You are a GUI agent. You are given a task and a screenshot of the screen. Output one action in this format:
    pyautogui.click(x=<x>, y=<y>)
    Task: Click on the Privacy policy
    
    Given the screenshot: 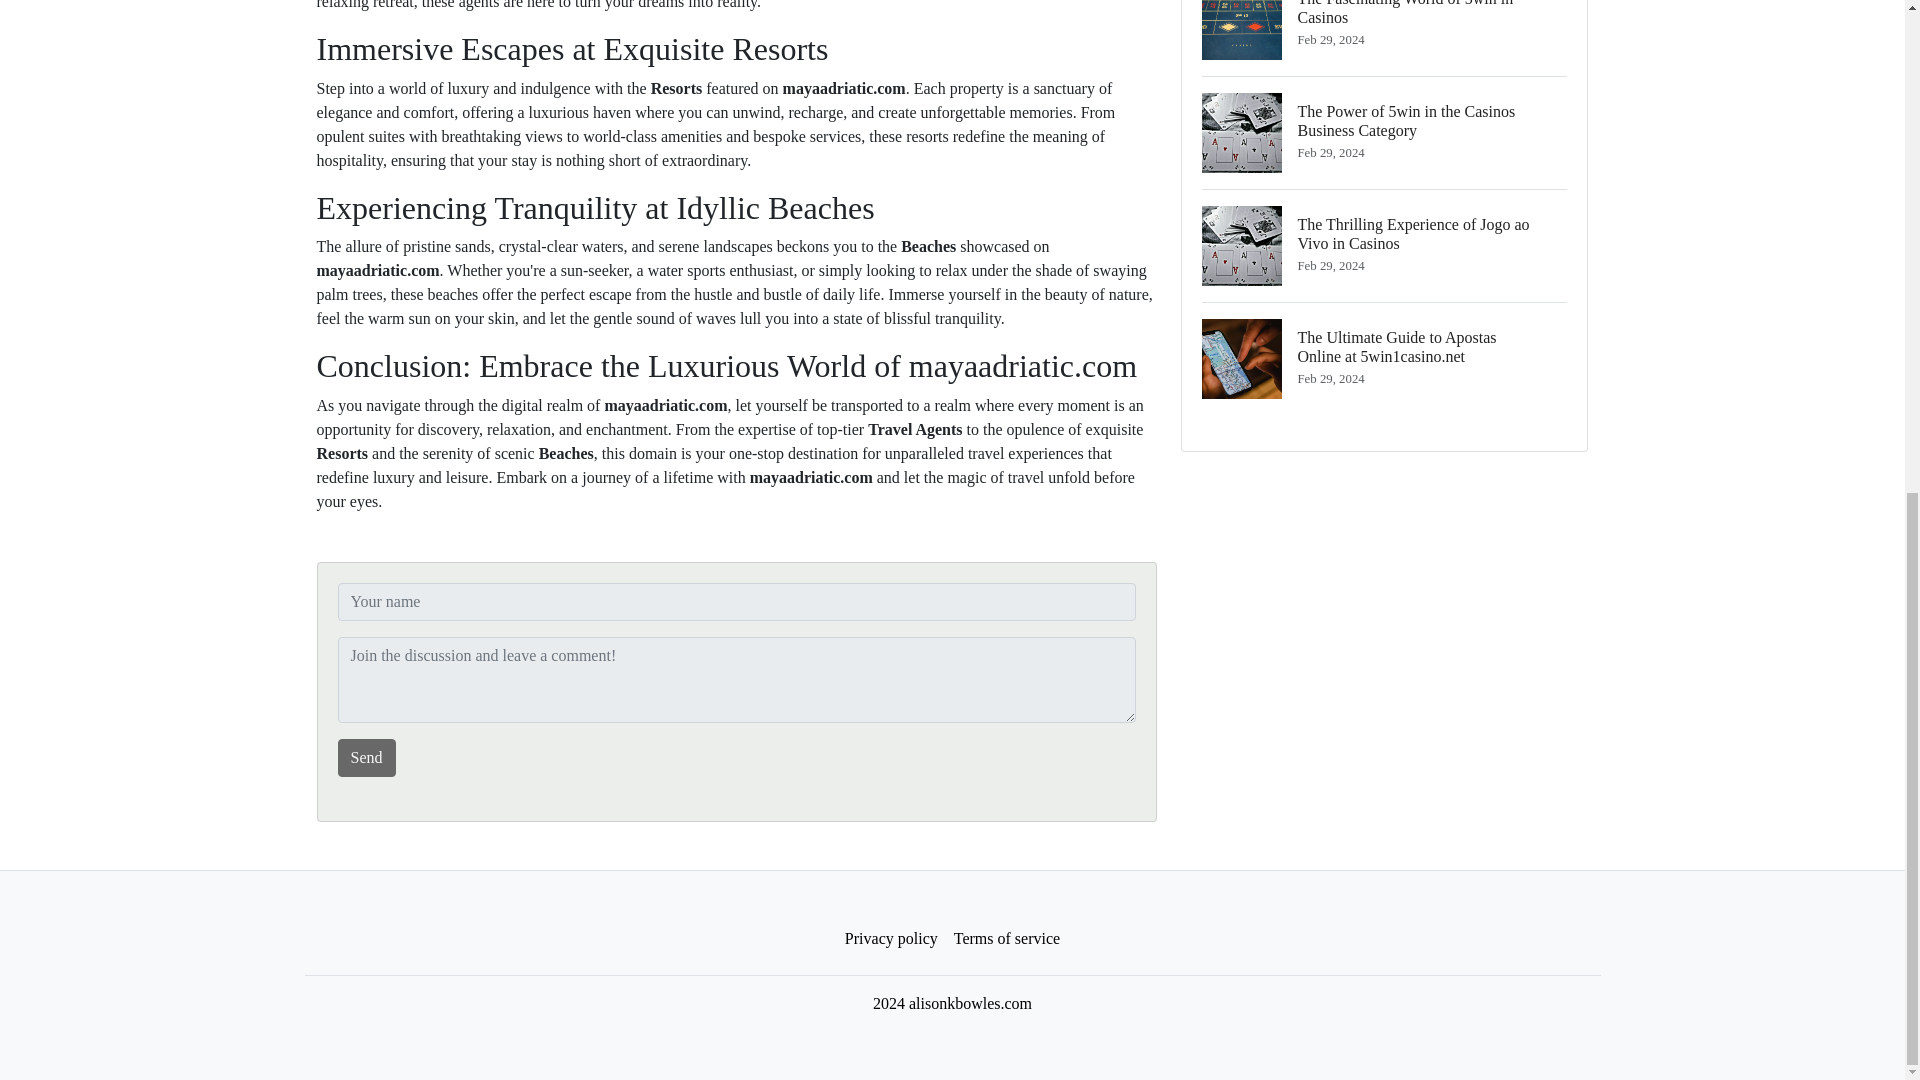 What is the action you would take?
    pyautogui.click(x=892, y=939)
    